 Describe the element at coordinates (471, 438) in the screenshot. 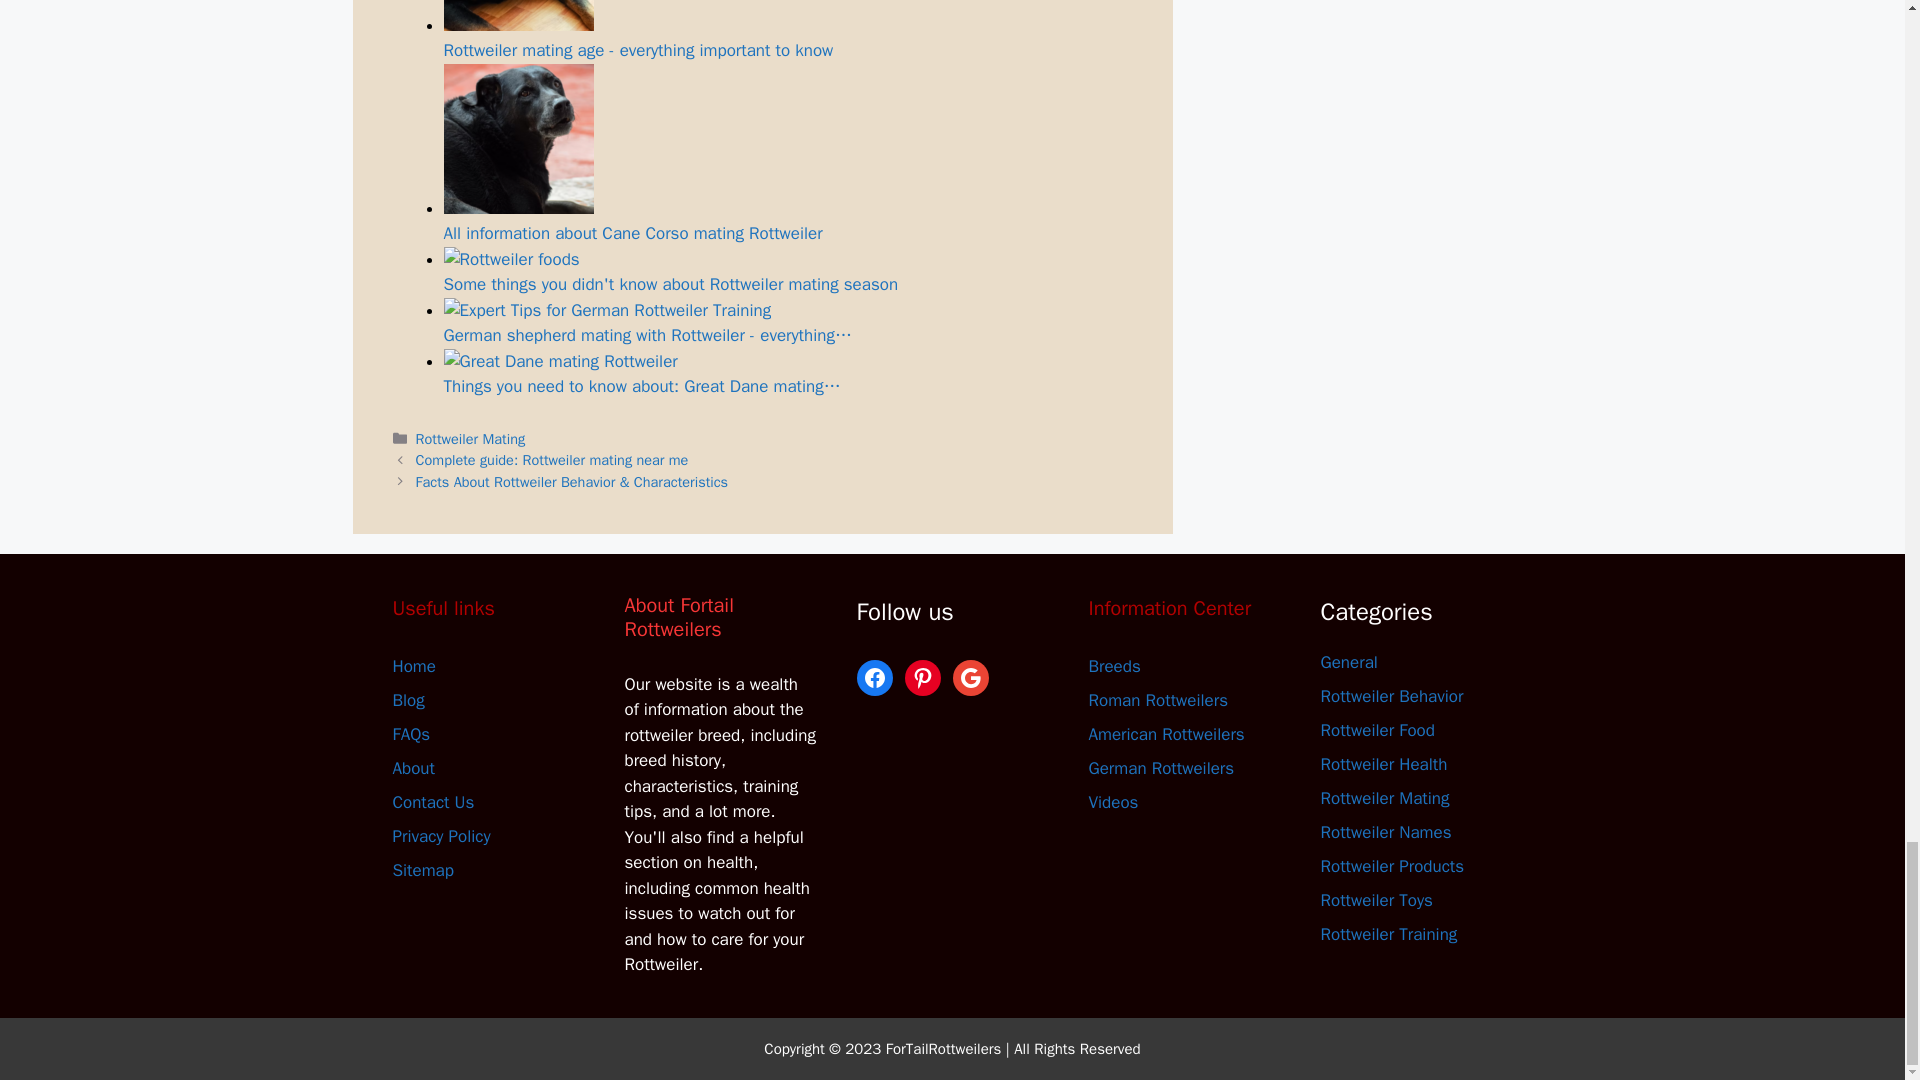

I see `Rottweiler Mating` at that location.